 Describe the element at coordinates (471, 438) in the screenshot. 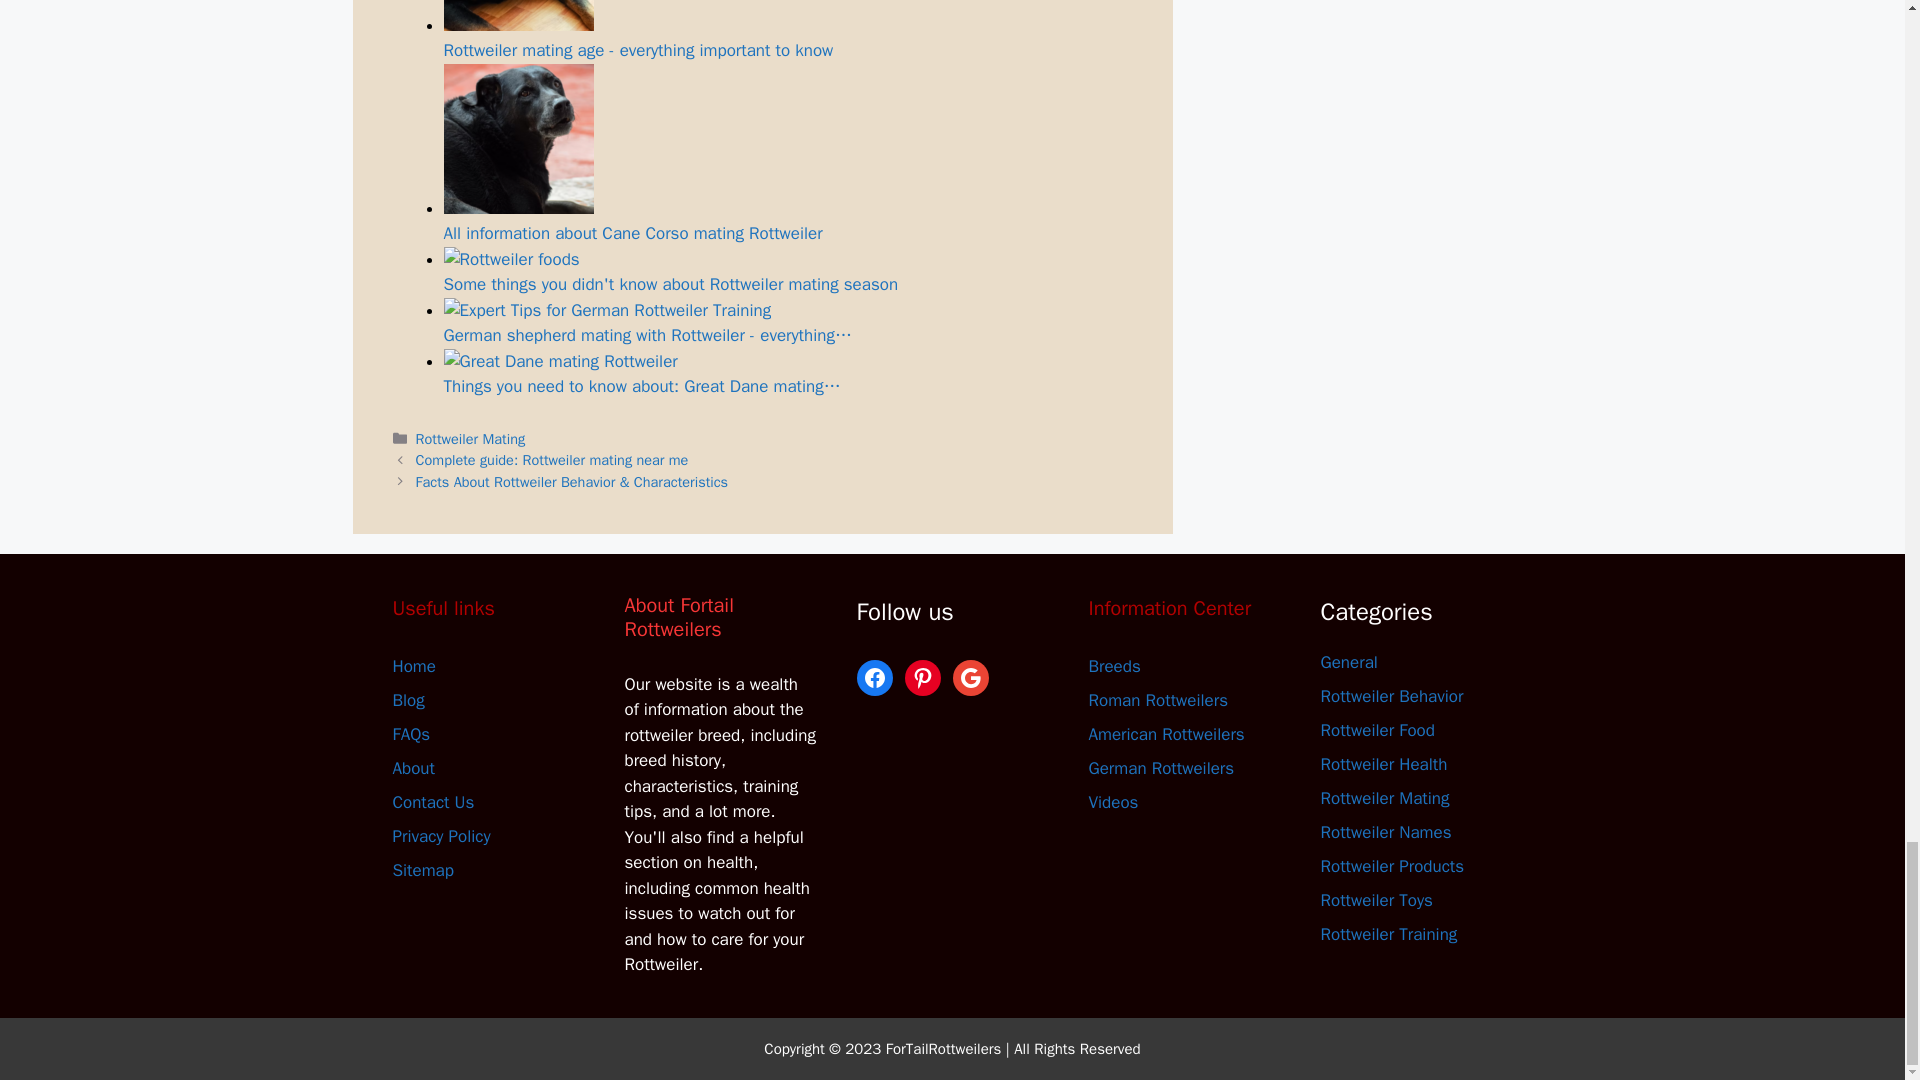

I see `Rottweiler Mating` at that location.